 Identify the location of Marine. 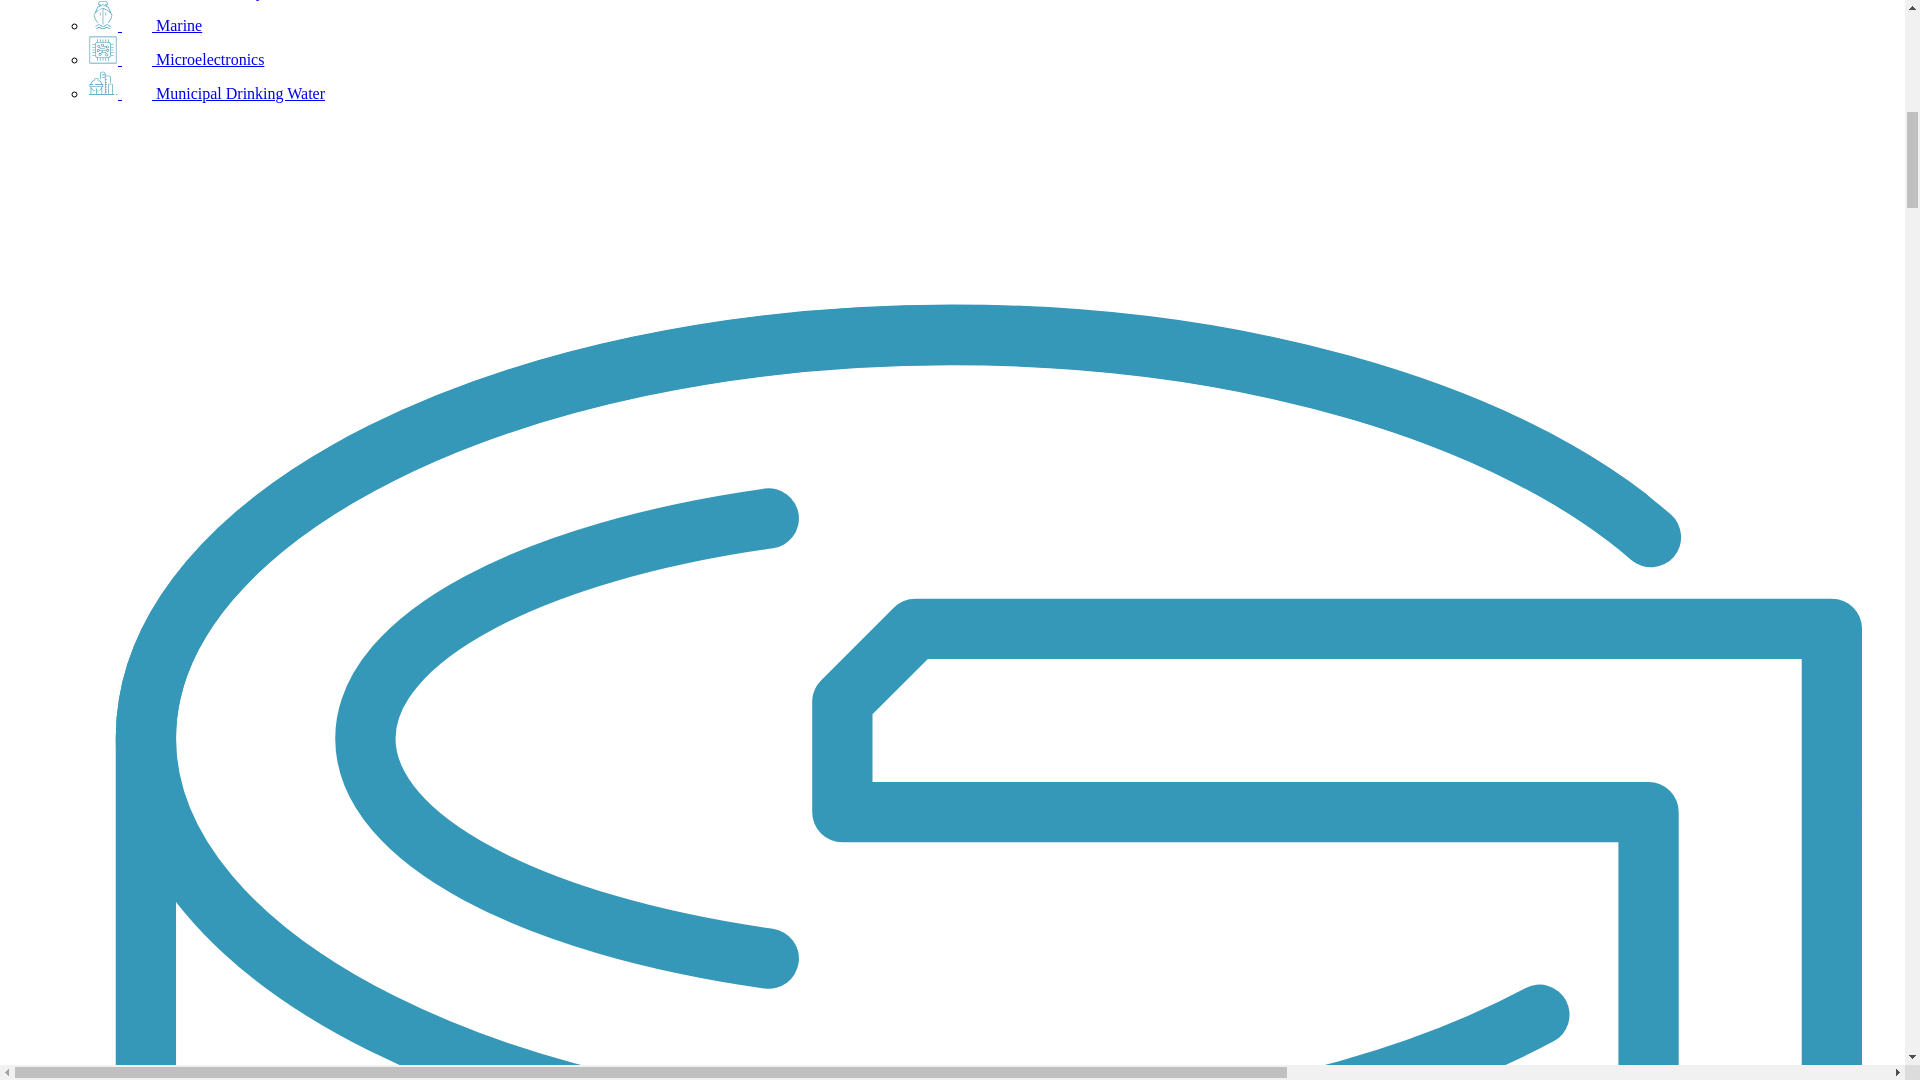
(144, 25).